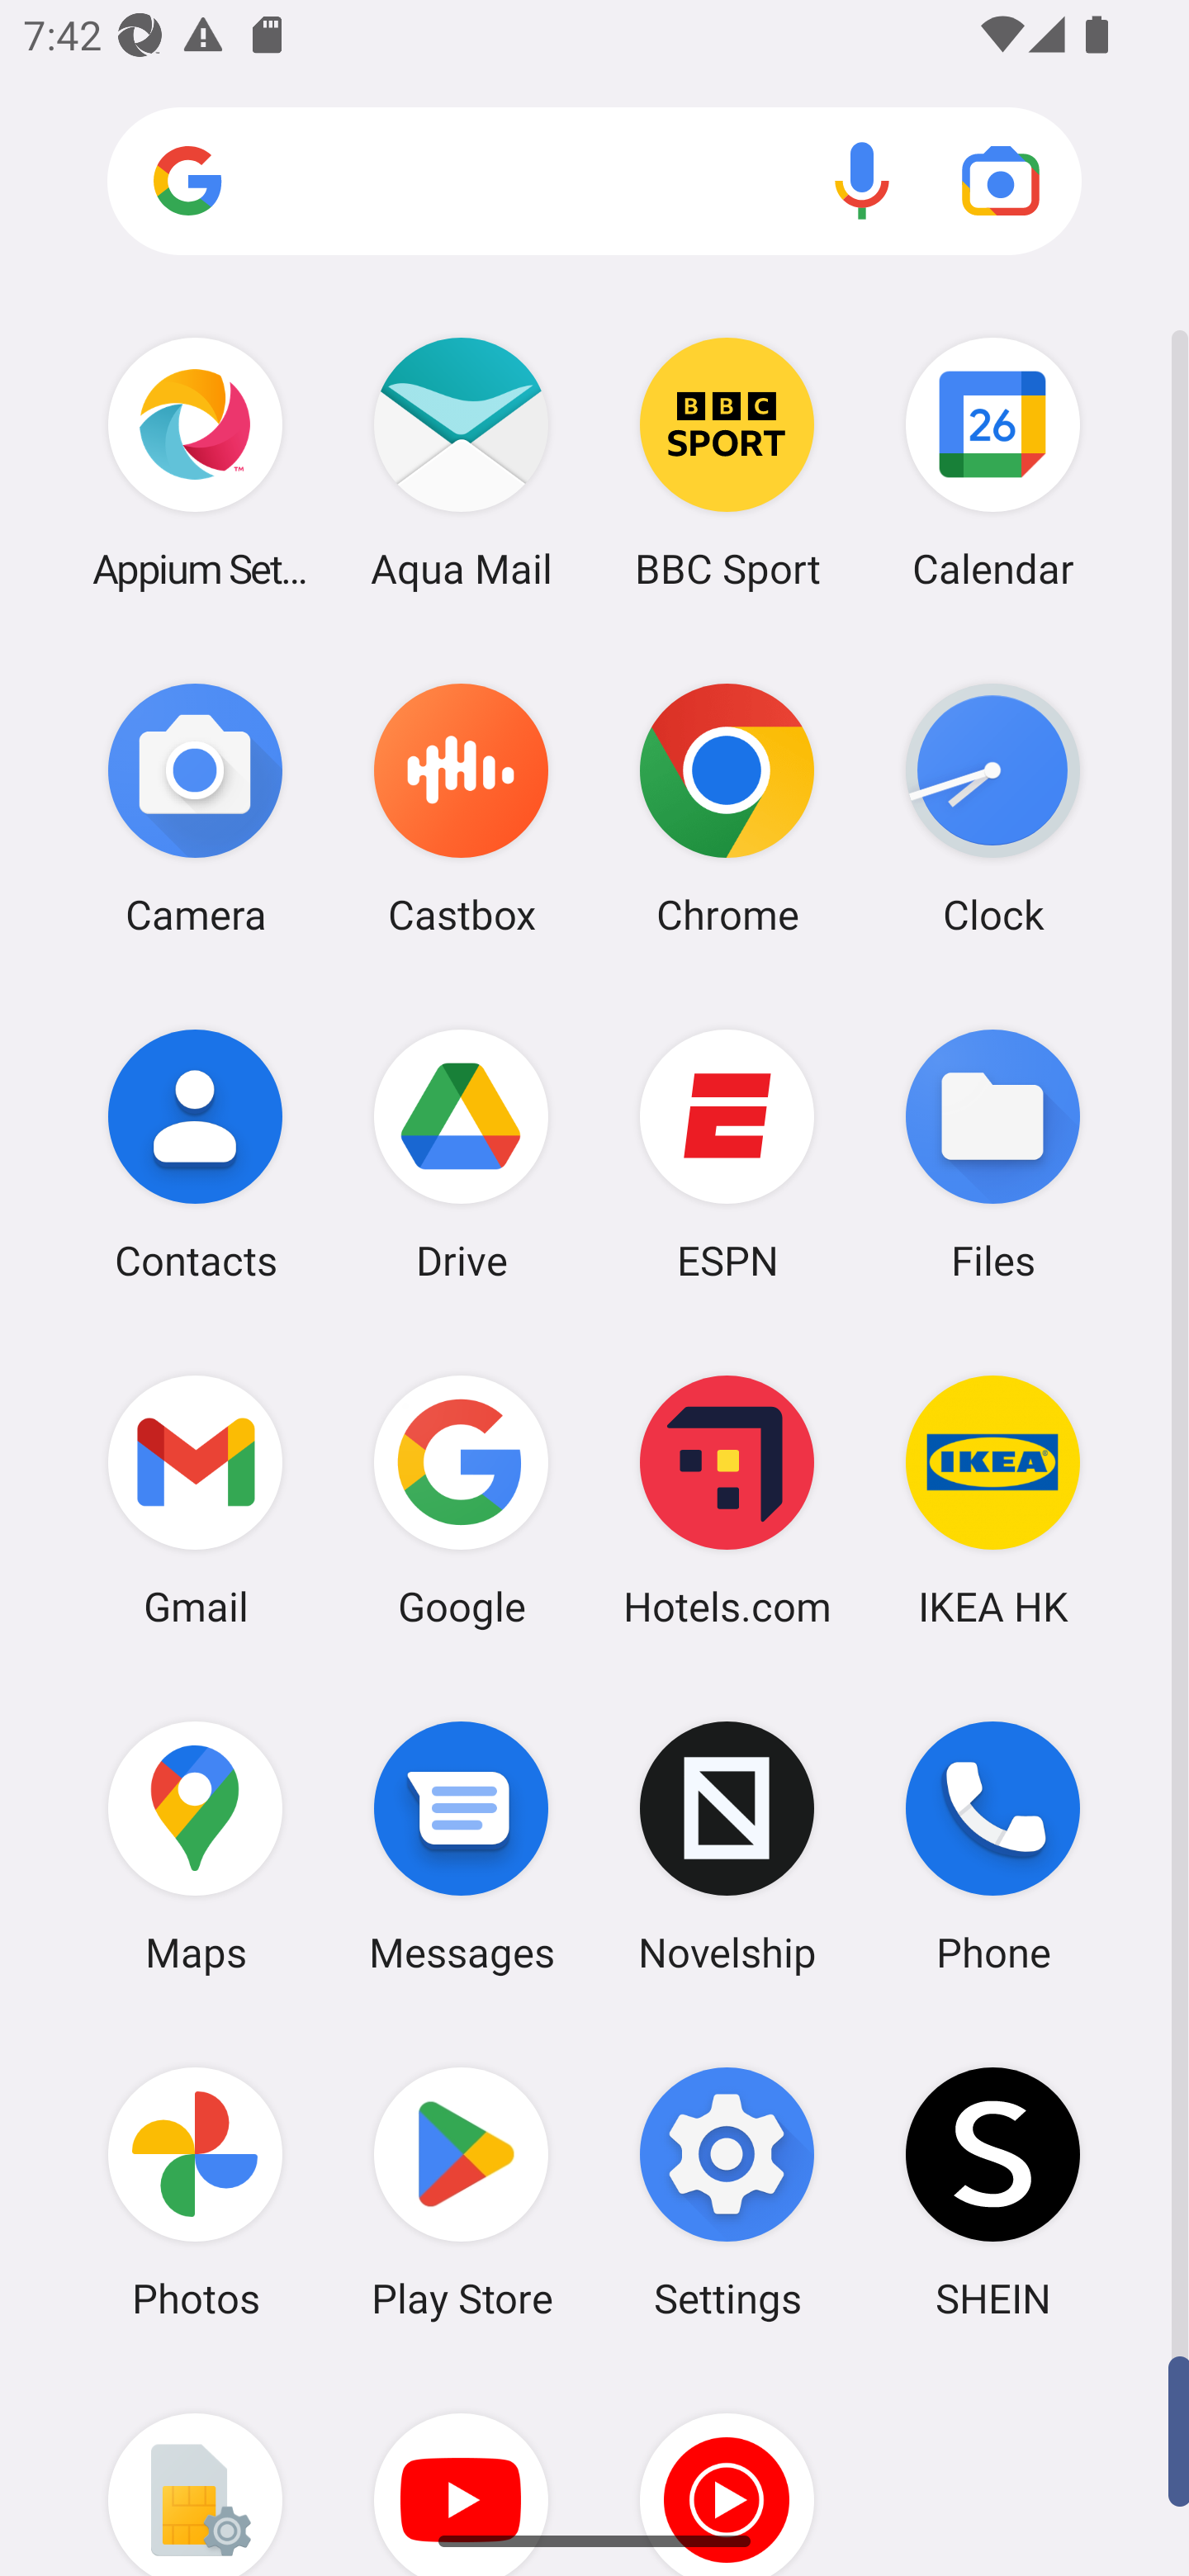 The width and height of the screenshot is (1189, 2576). What do you see at coordinates (461, 2192) in the screenshot?
I see `Play Store` at bounding box center [461, 2192].